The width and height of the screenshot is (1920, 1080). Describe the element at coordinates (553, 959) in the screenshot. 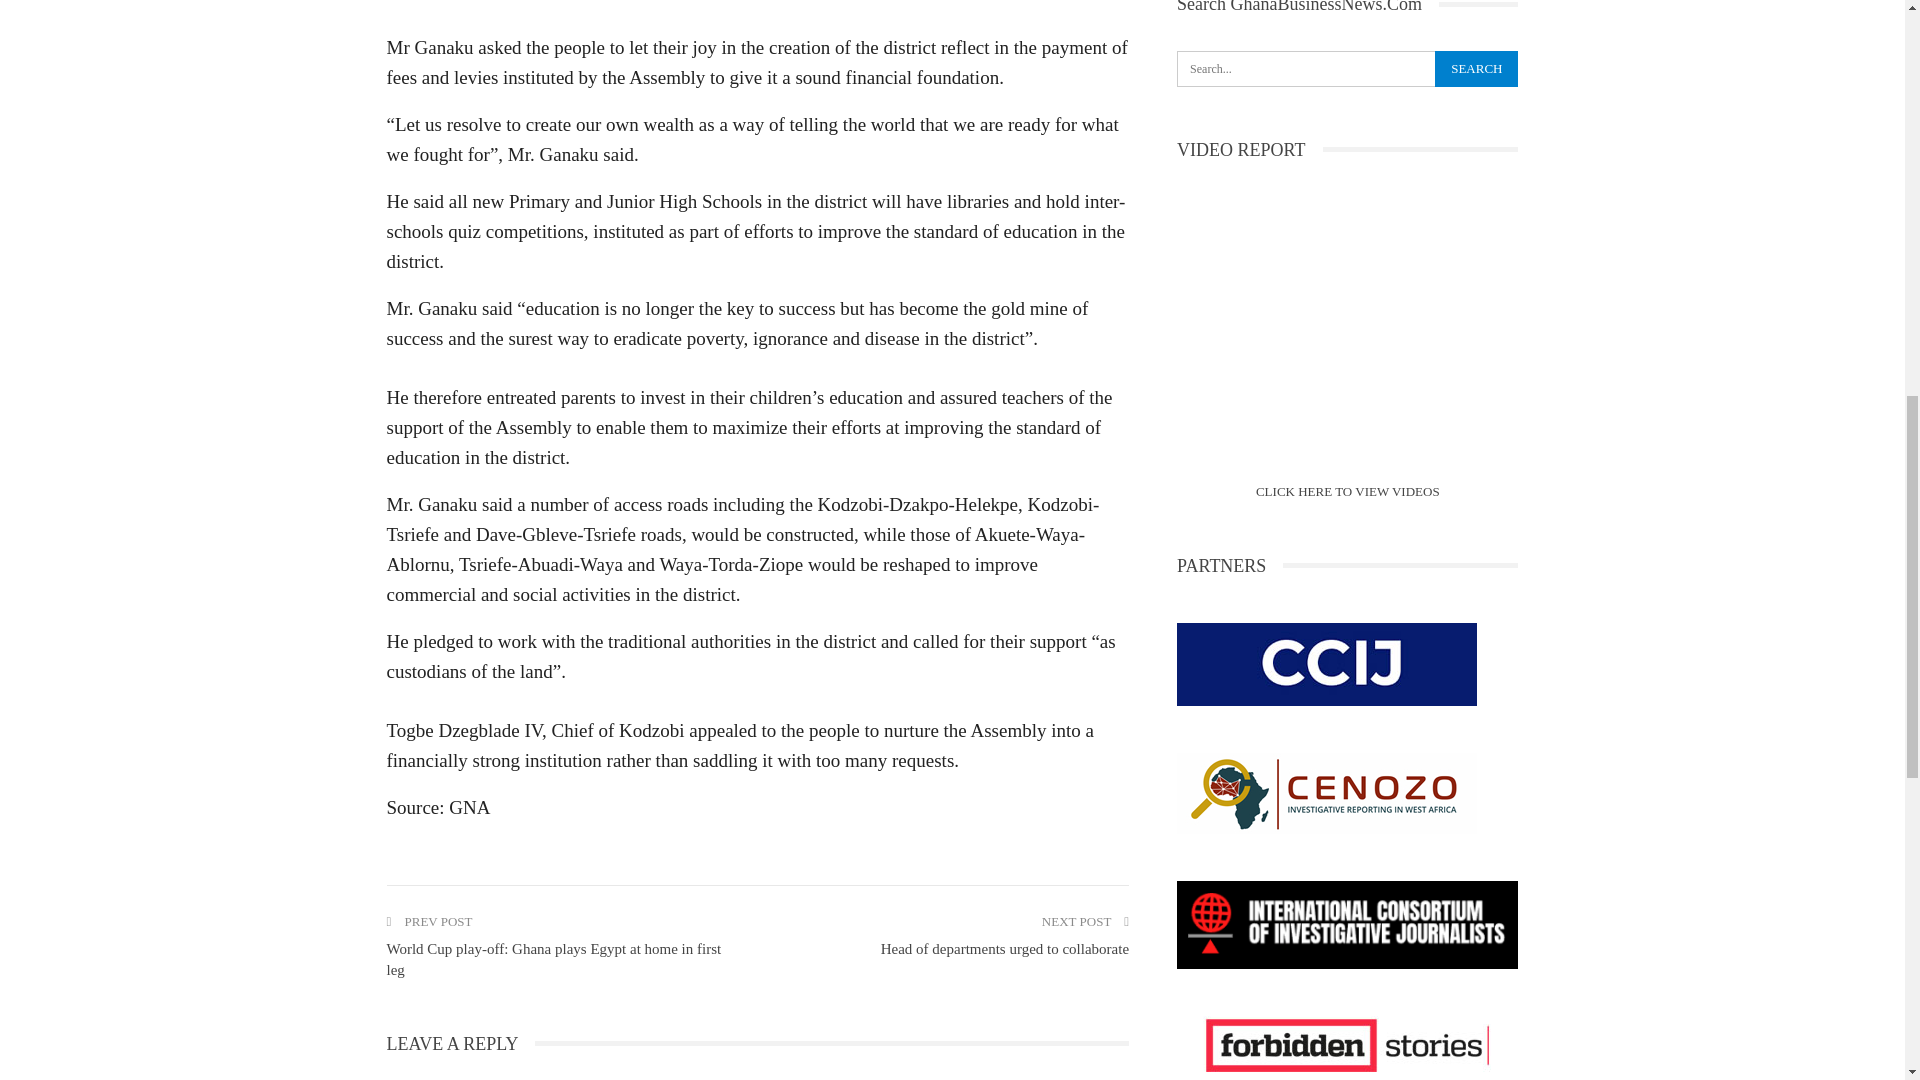

I see `World Cup play-off: Ghana plays Egypt at home in first leg` at that location.